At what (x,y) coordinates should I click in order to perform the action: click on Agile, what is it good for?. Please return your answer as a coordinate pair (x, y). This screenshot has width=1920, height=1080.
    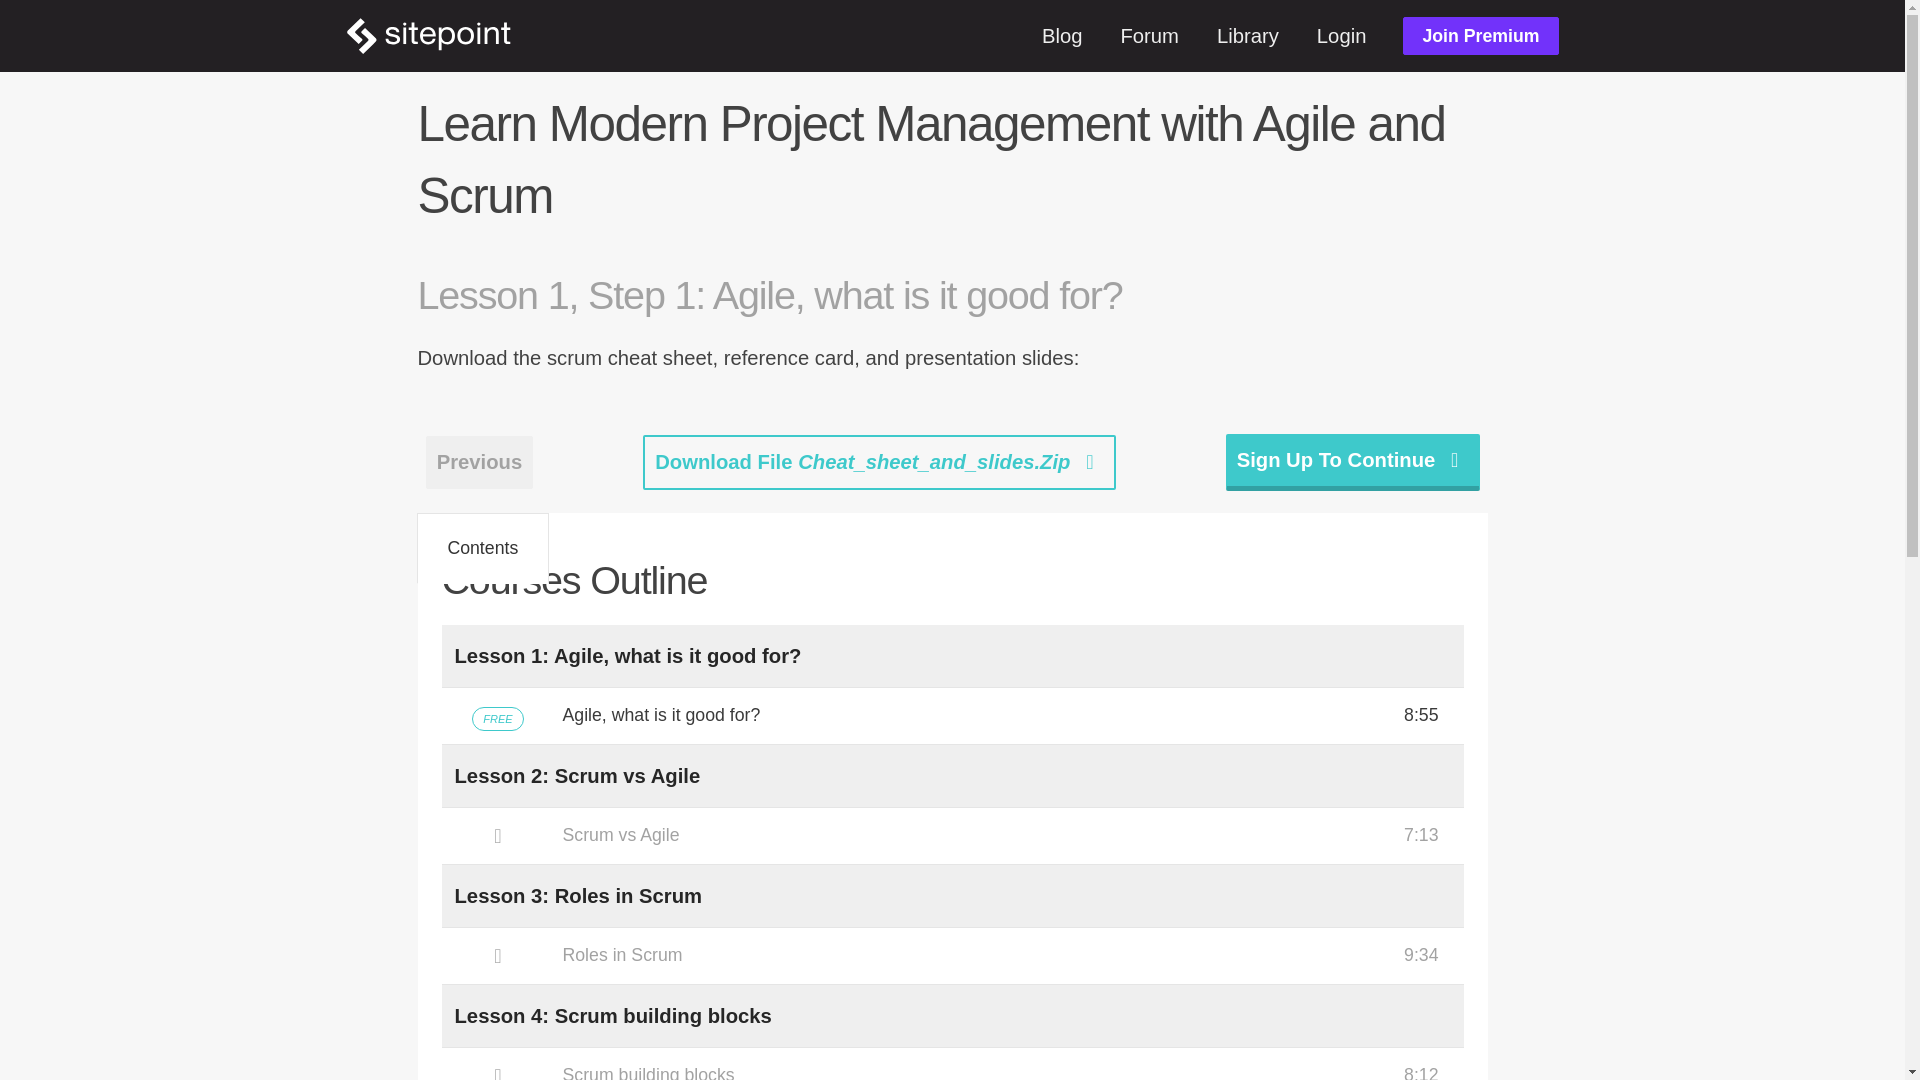
    Looking at the image, I should click on (952, 716).